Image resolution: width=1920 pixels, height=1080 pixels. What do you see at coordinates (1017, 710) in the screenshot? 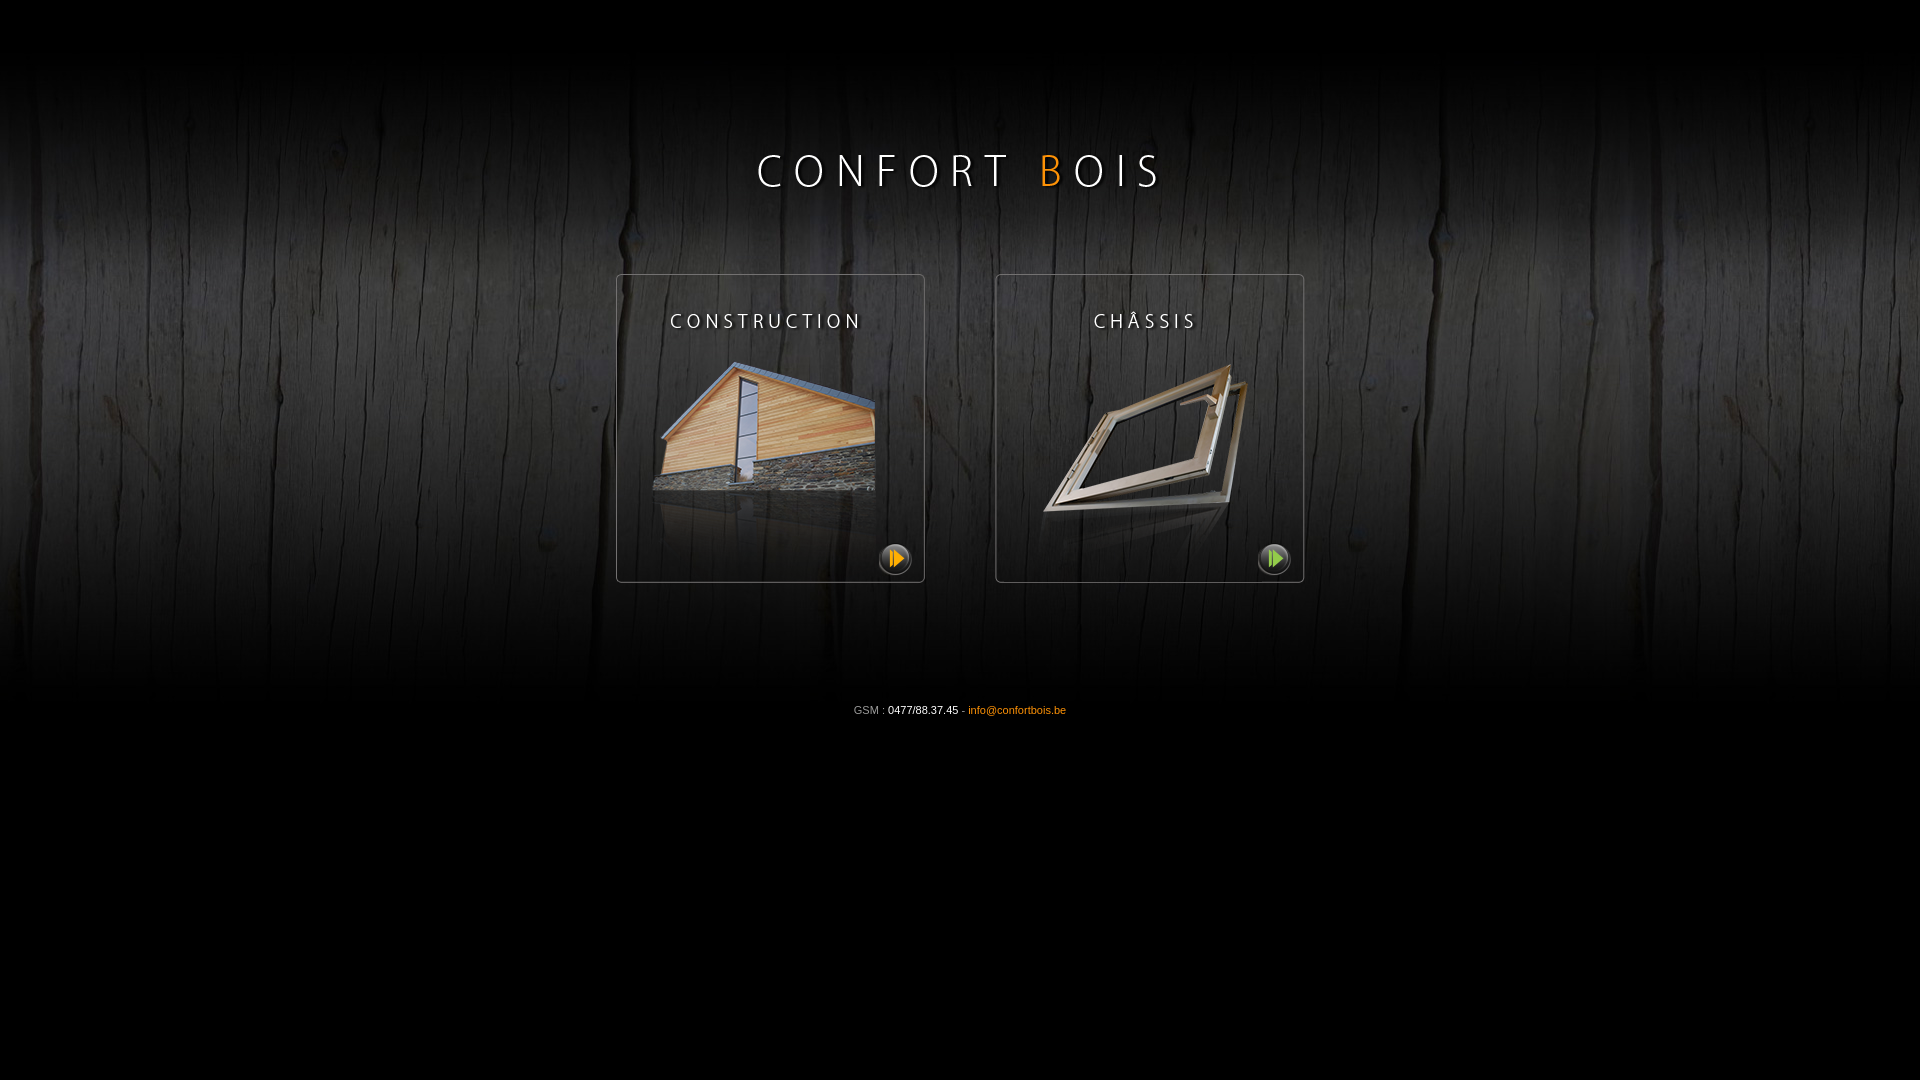
I see `info@confortbois.be` at bounding box center [1017, 710].